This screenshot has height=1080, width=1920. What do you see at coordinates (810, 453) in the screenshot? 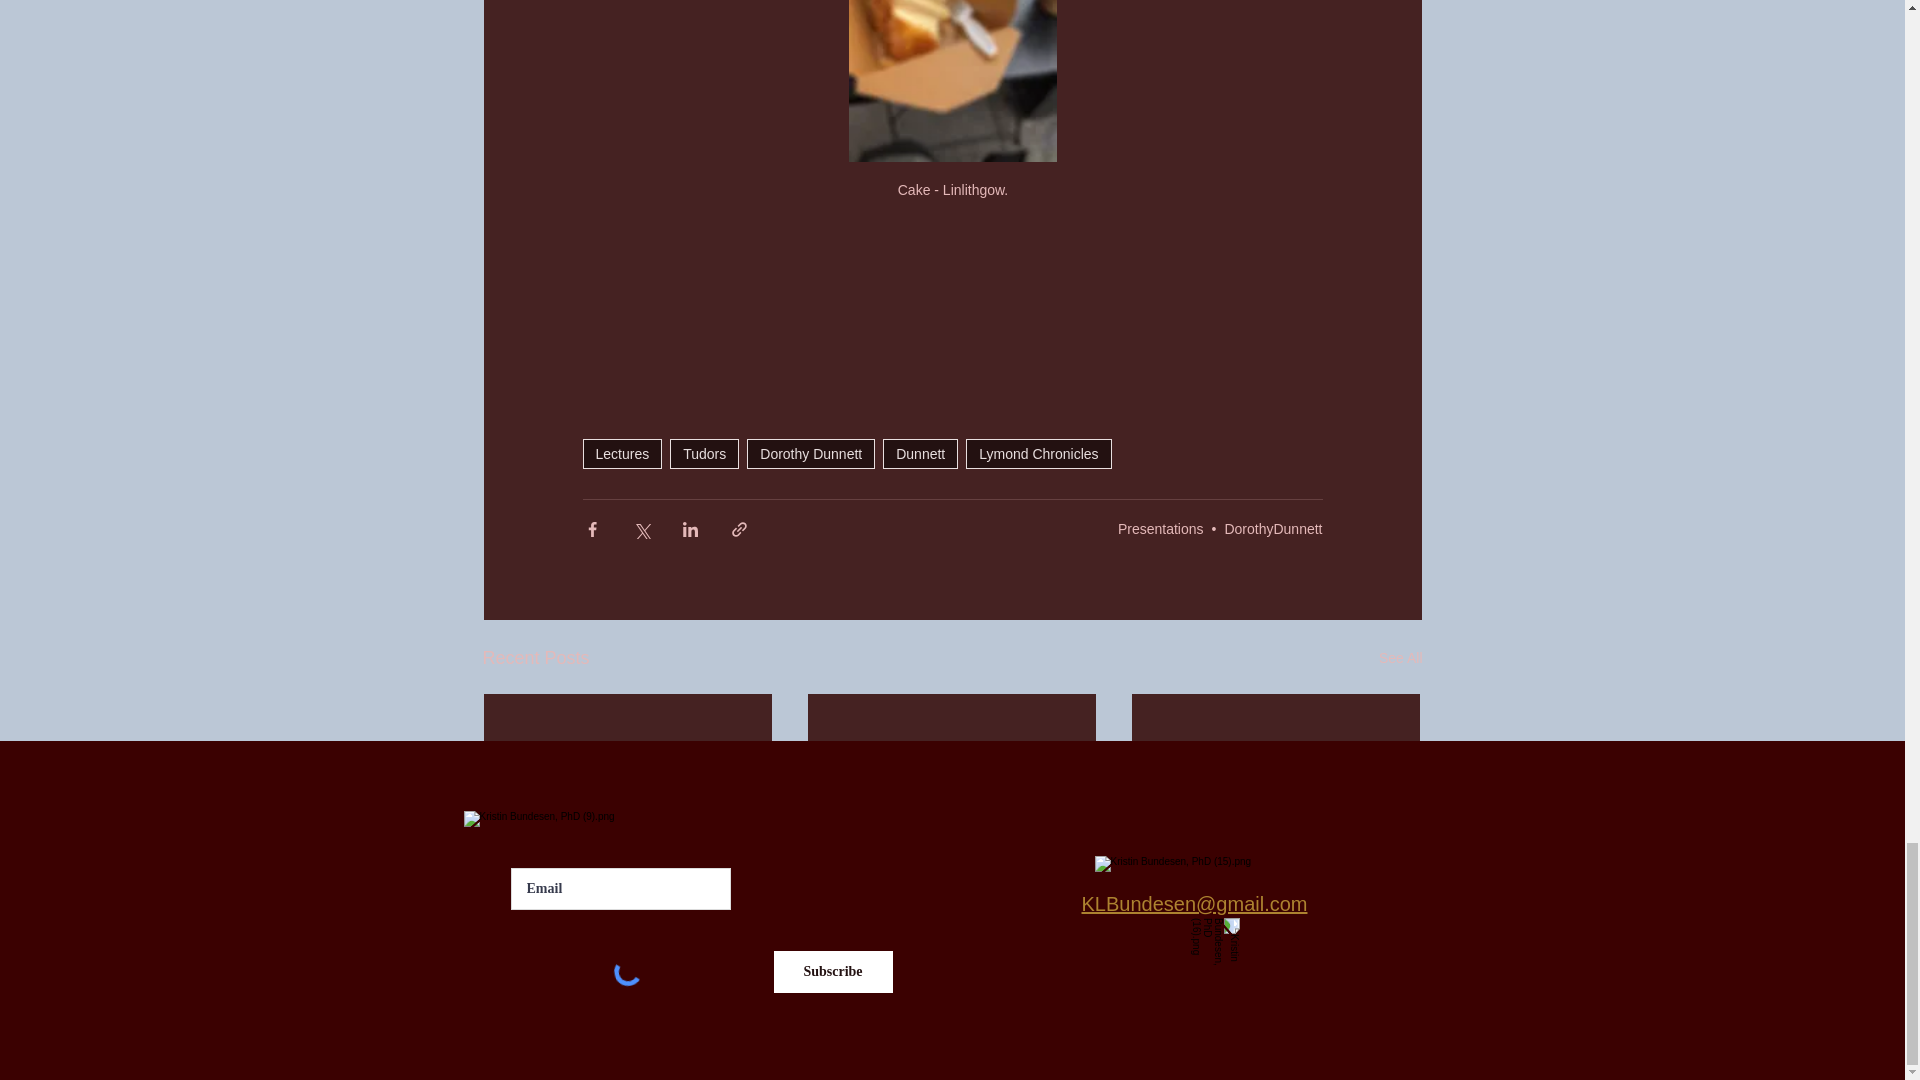
I see `Dorothy Dunnett` at bounding box center [810, 453].